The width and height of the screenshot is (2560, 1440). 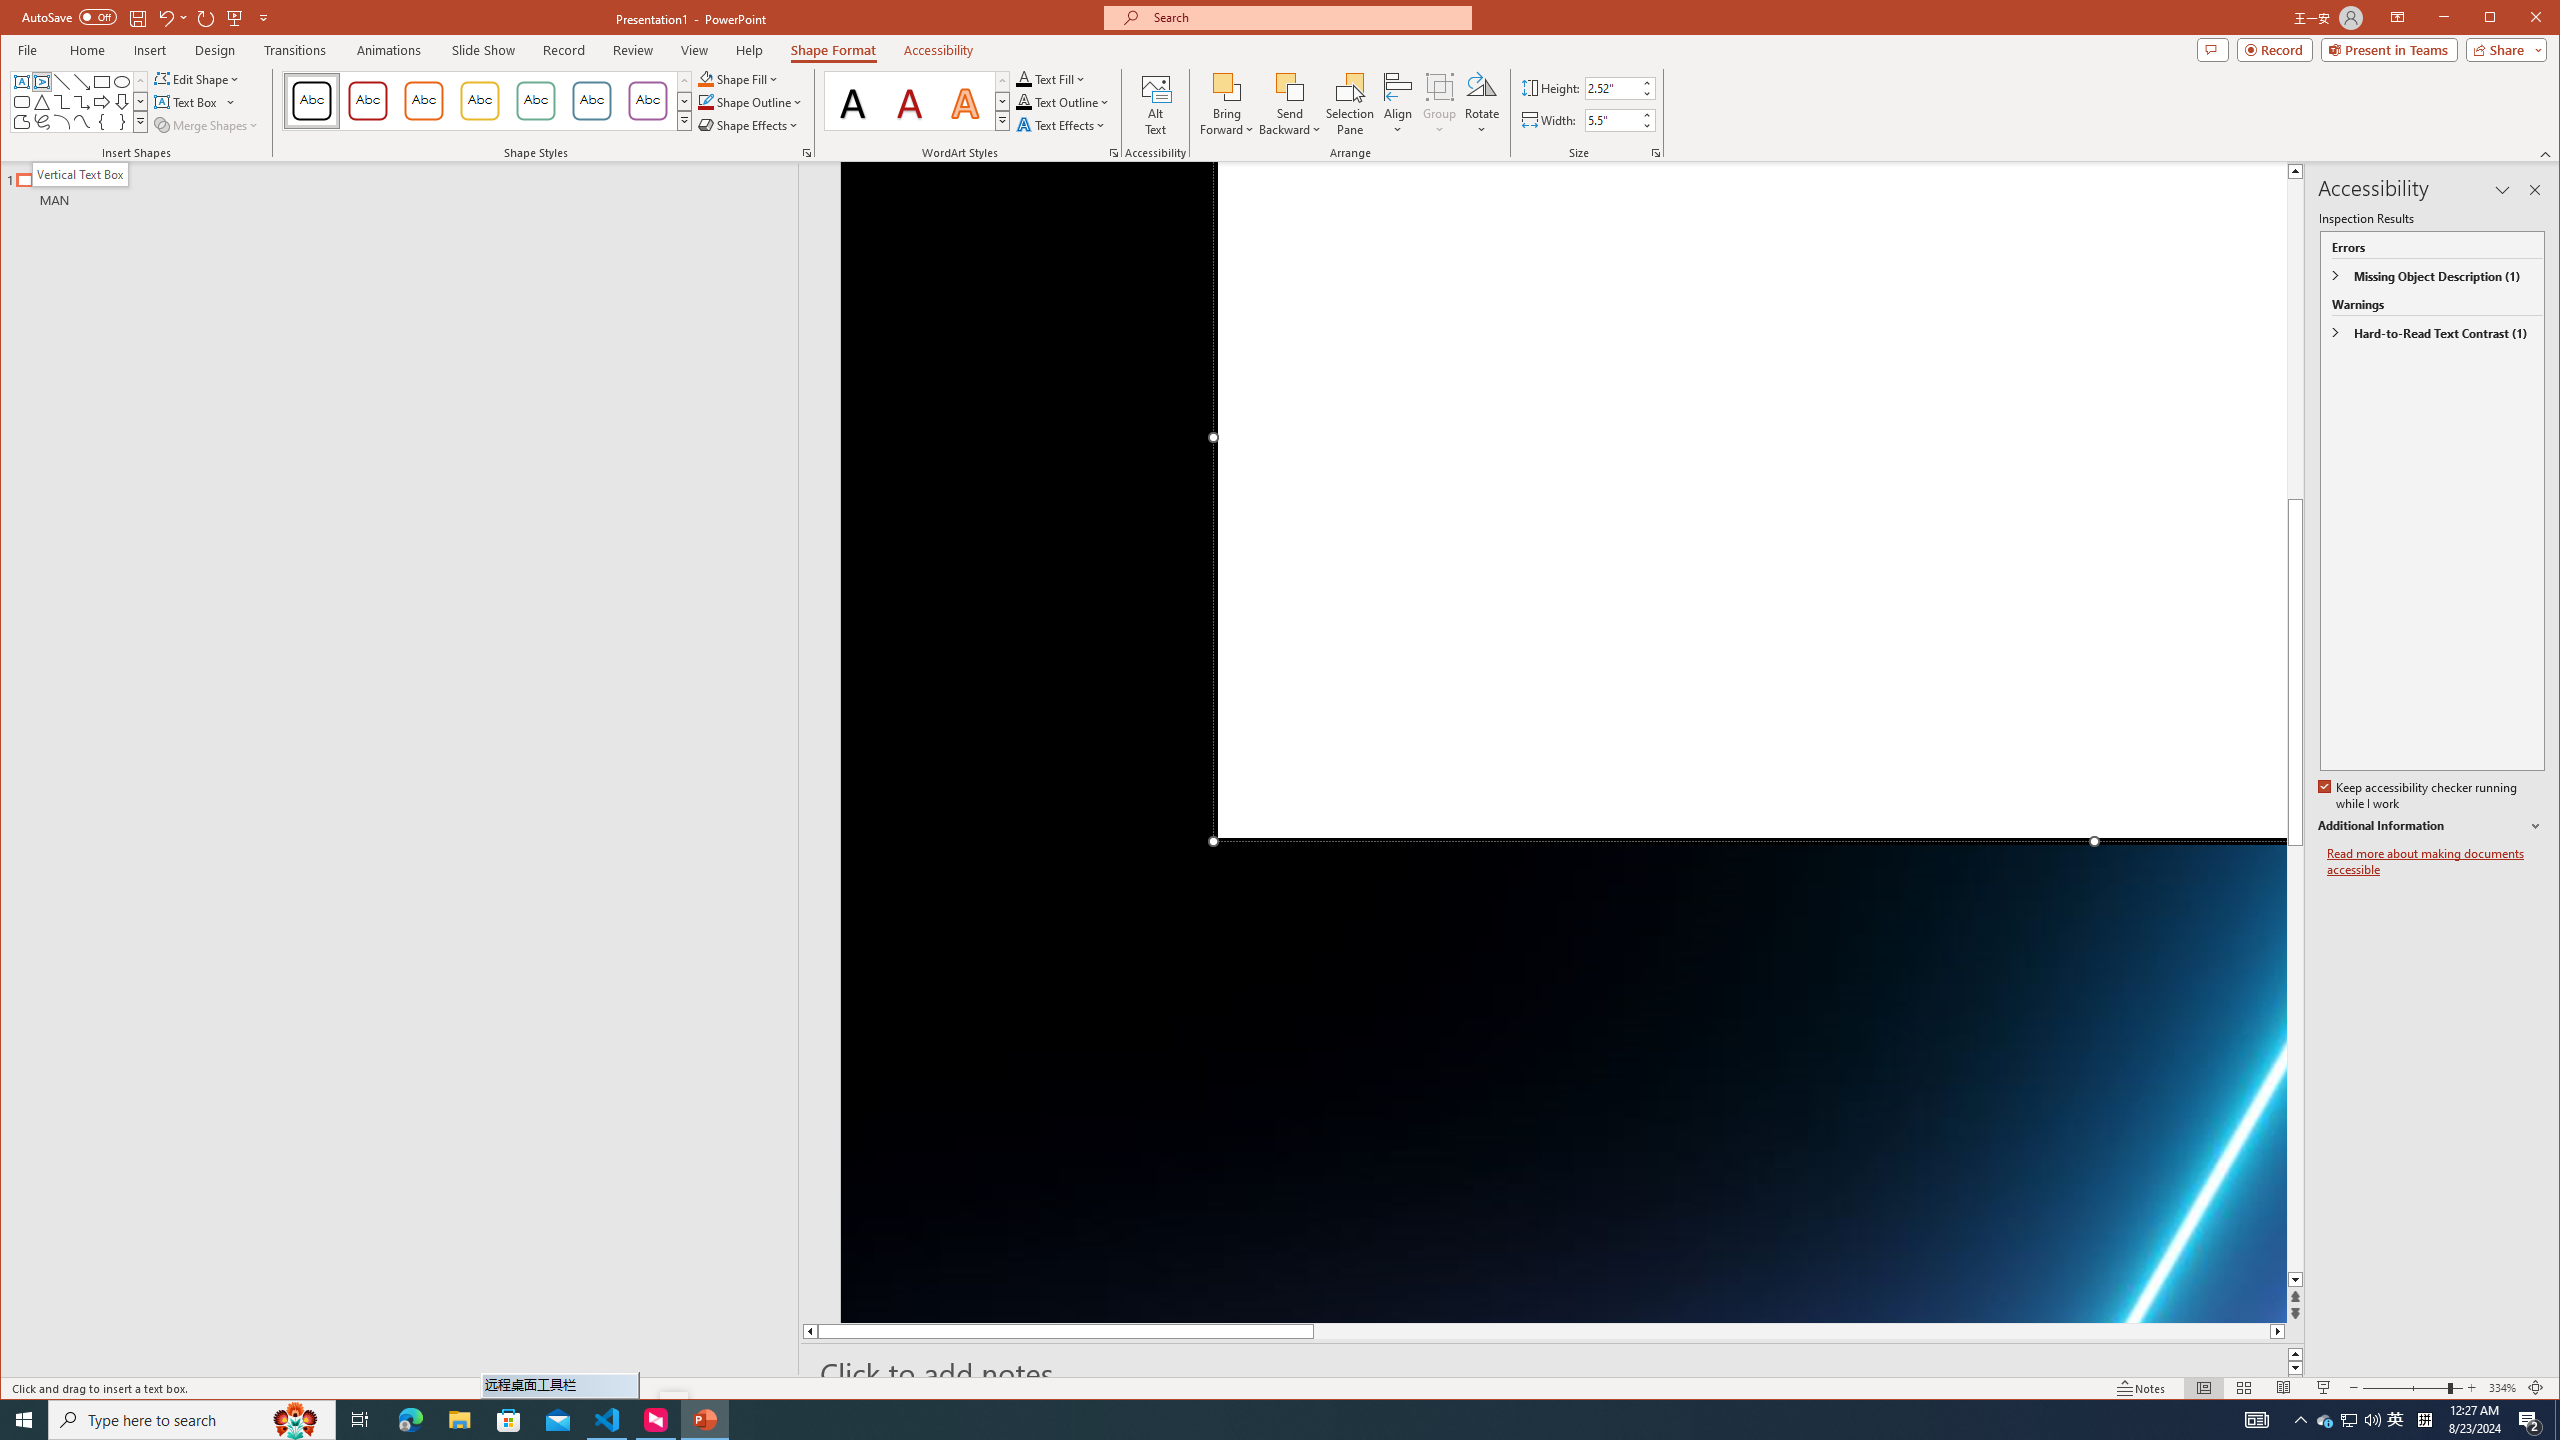 I want to click on Send Backward, so click(x=1290, y=86).